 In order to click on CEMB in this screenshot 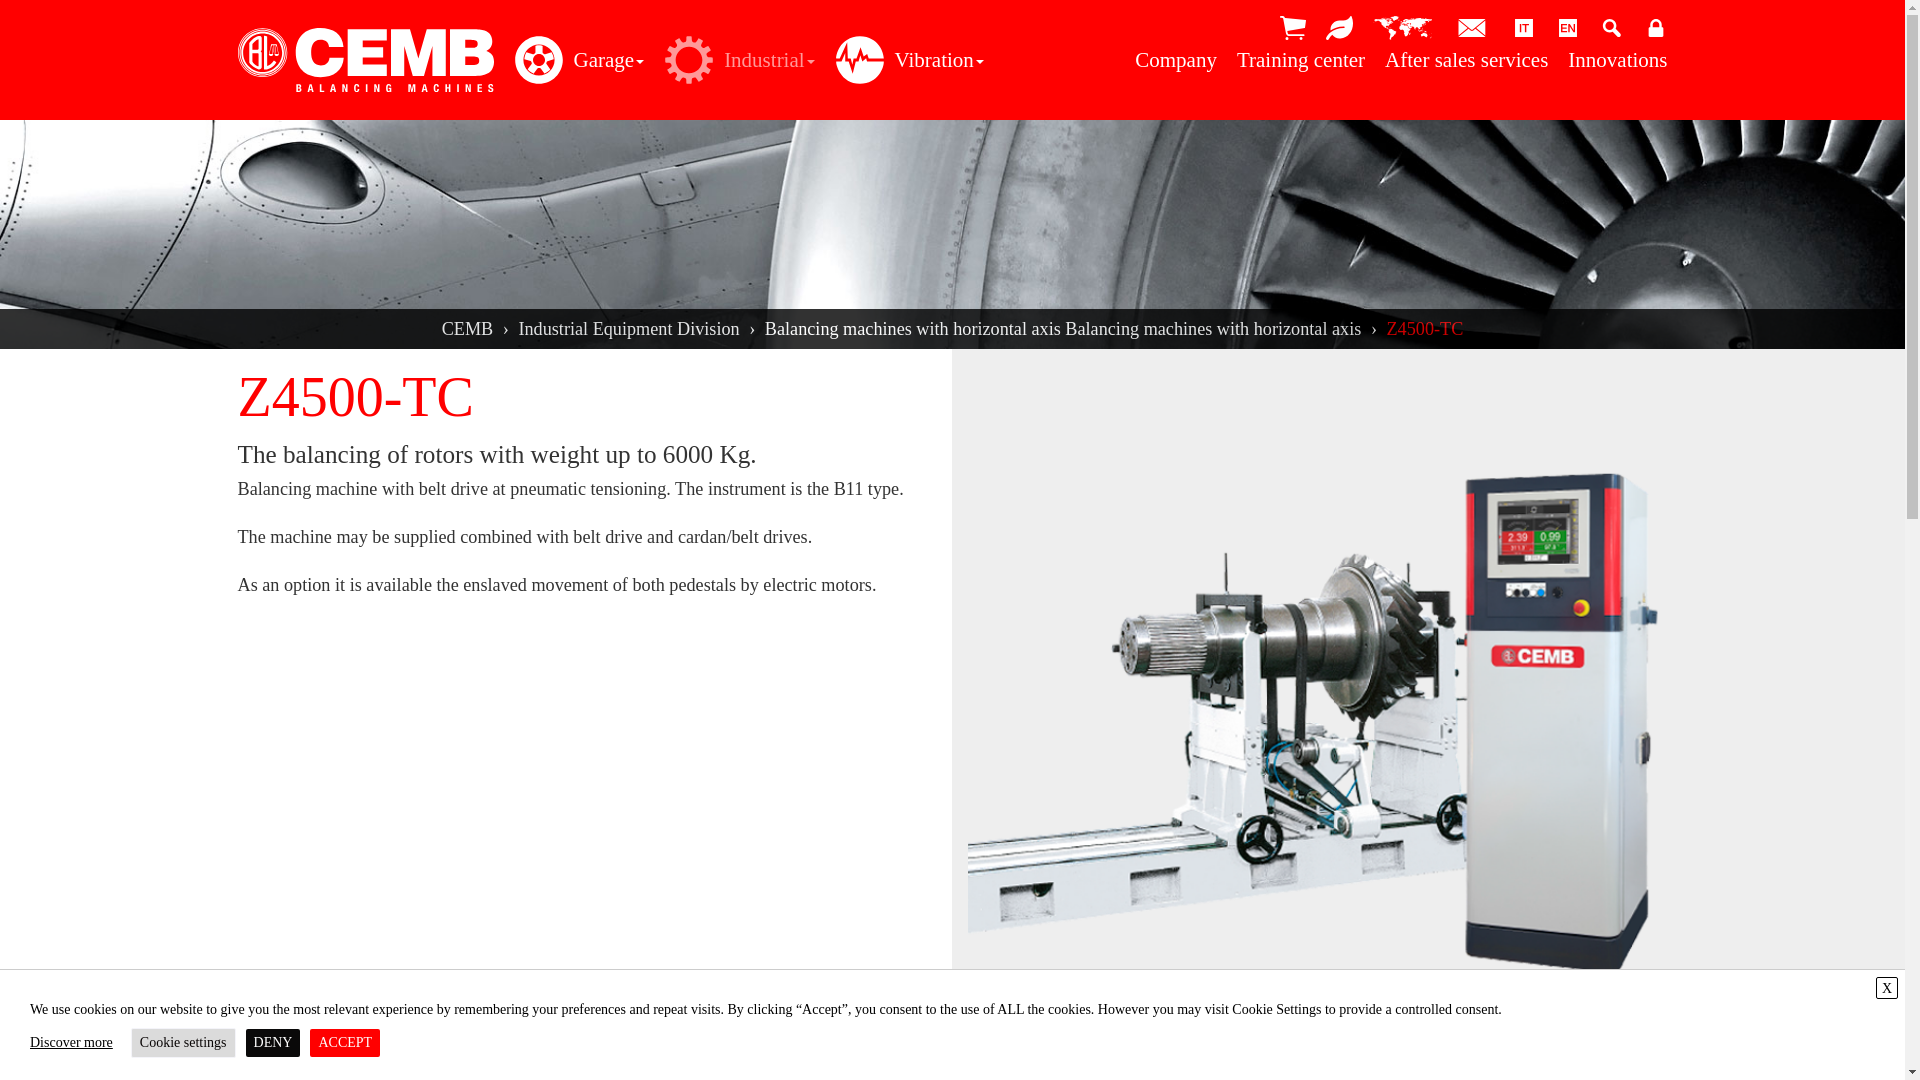, I will do `click(467, 328)`.